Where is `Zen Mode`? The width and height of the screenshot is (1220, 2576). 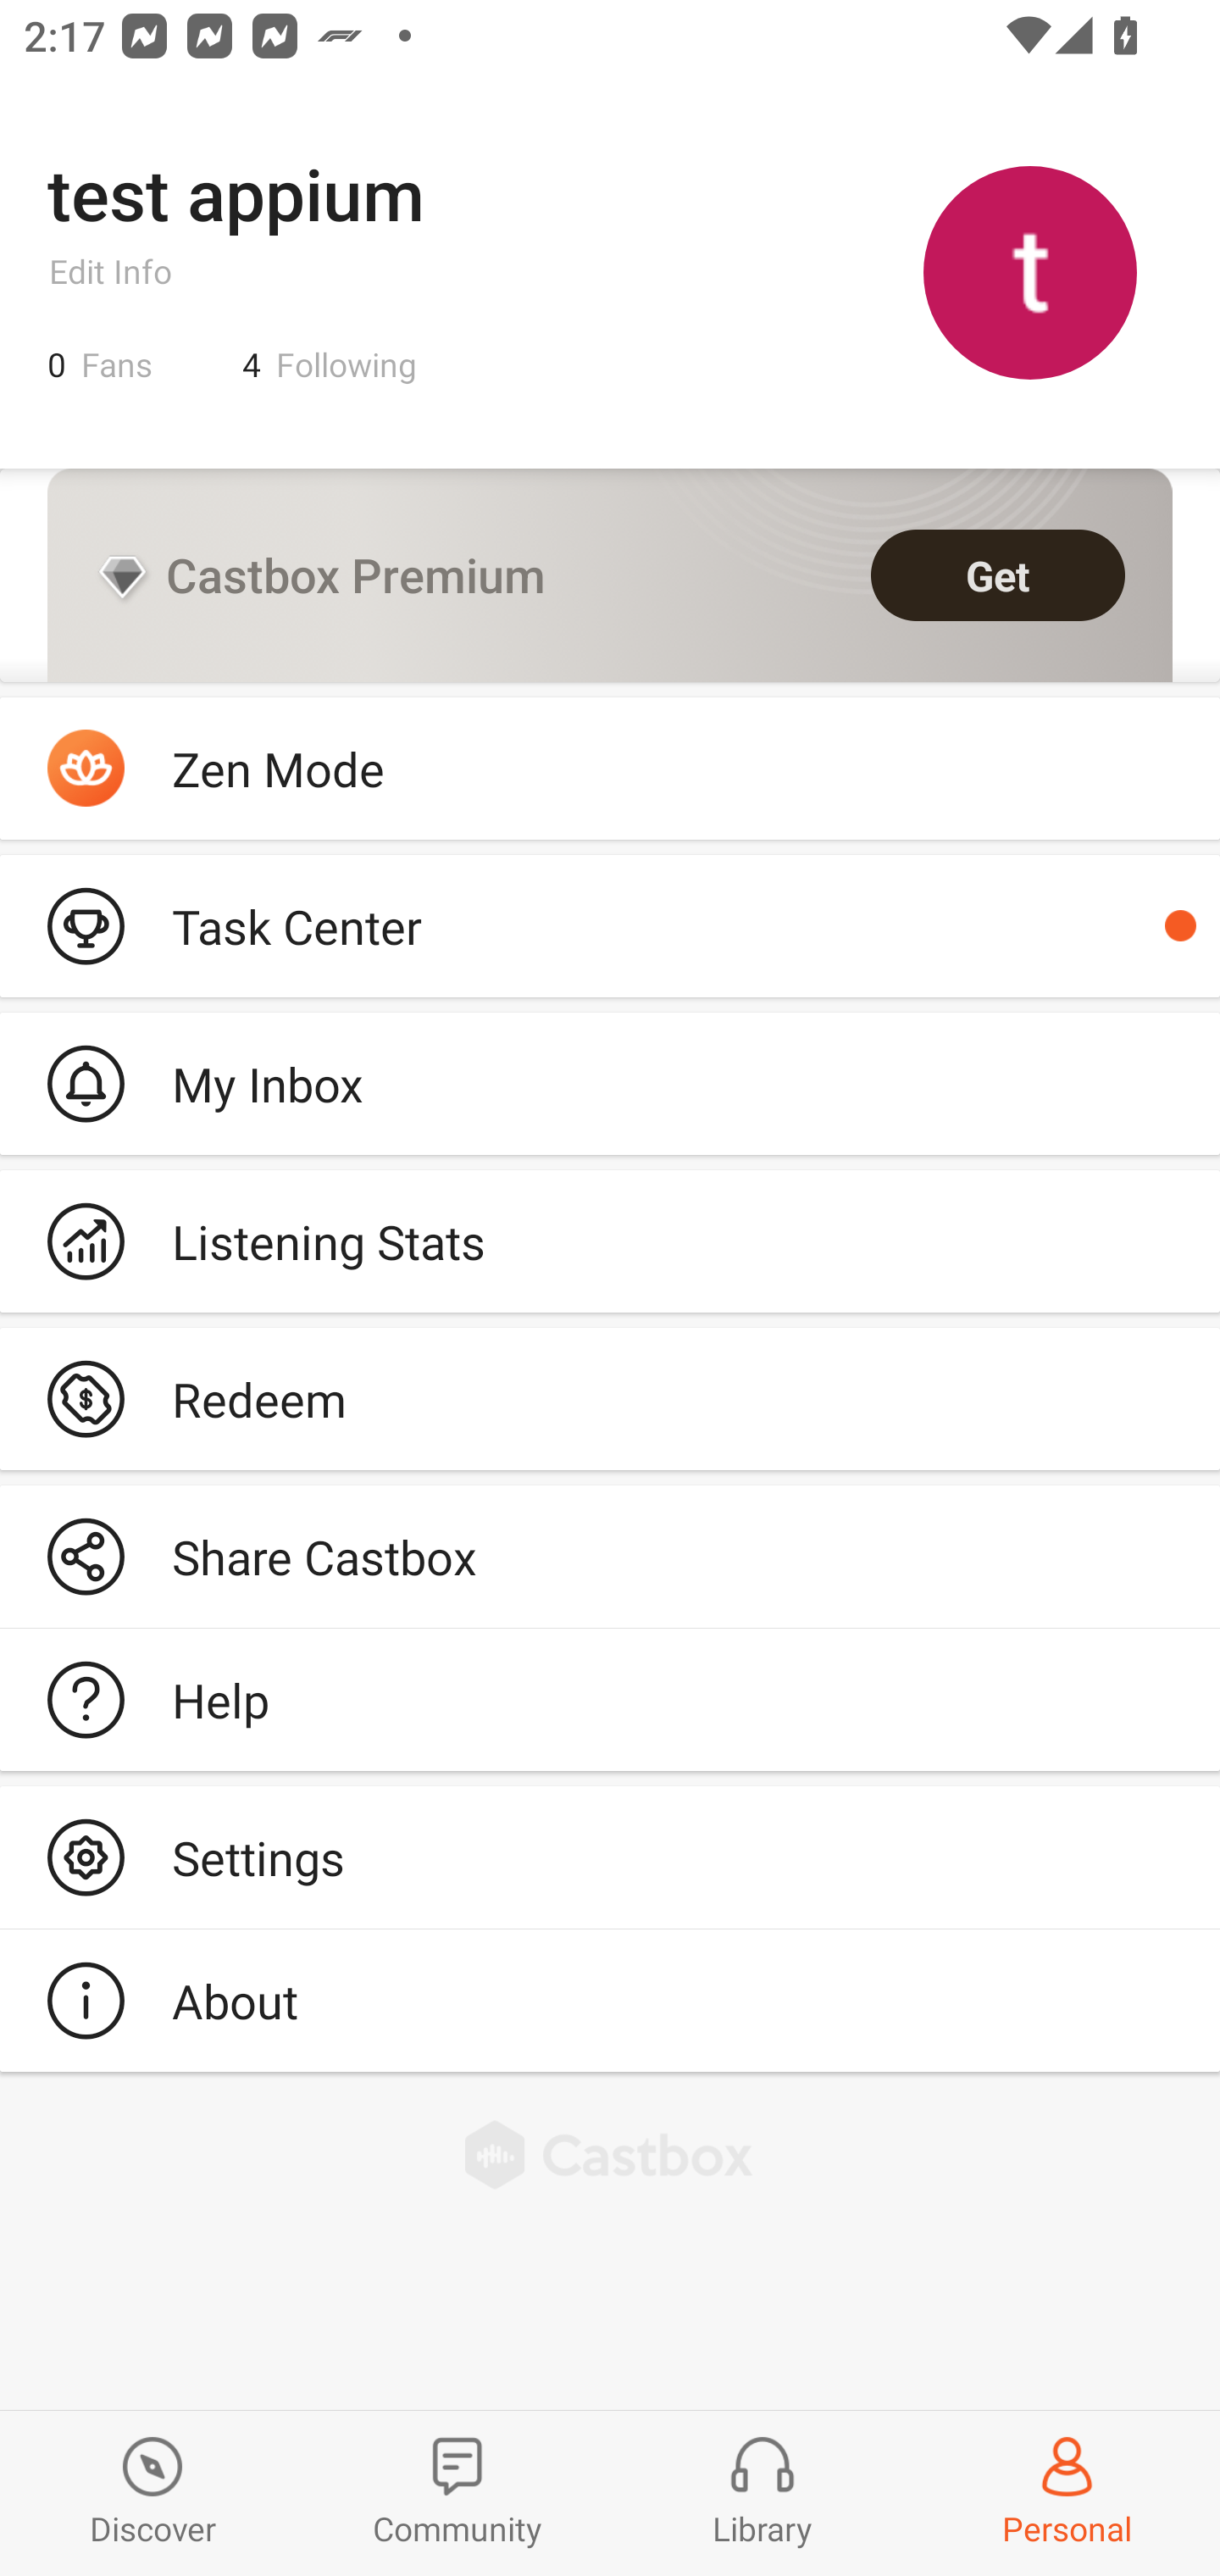 Zen Mode is located at coordinates (610, 769).